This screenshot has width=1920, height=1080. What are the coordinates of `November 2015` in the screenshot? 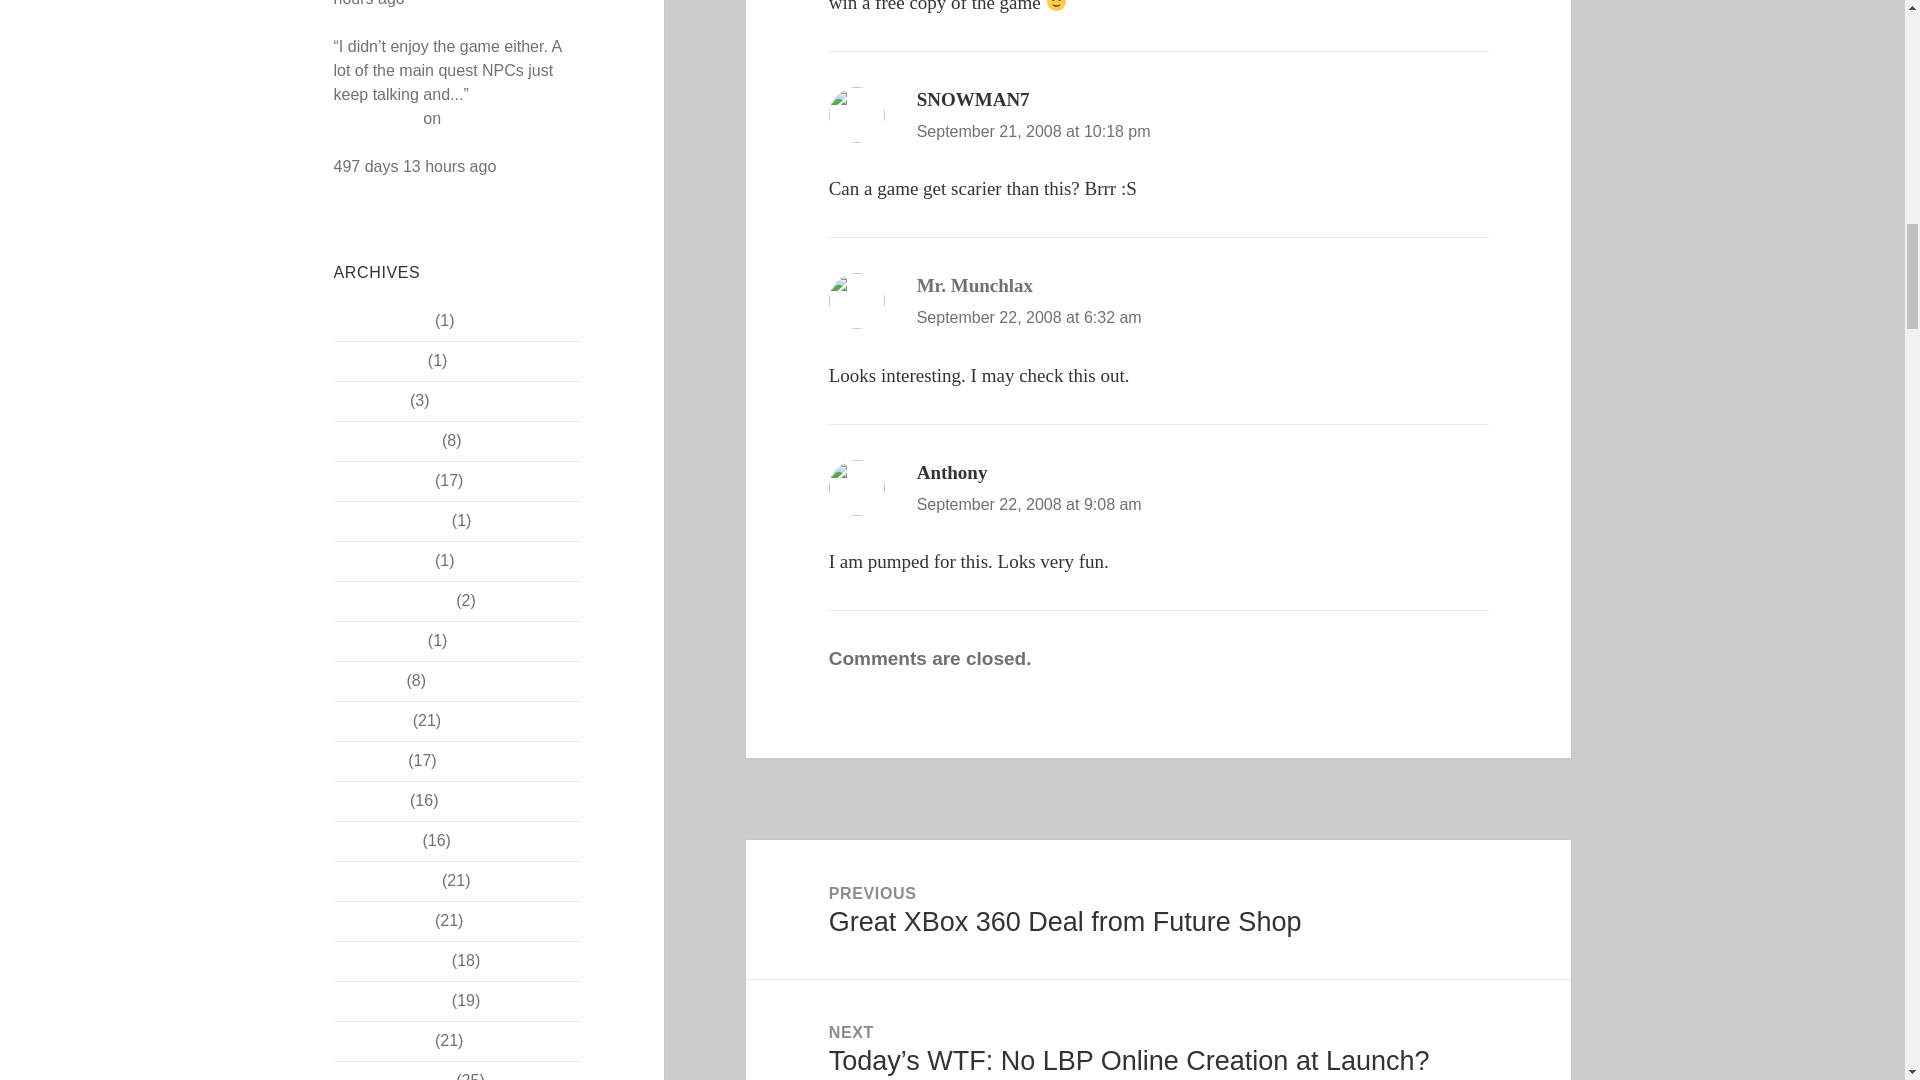 It's located at (390, 520).